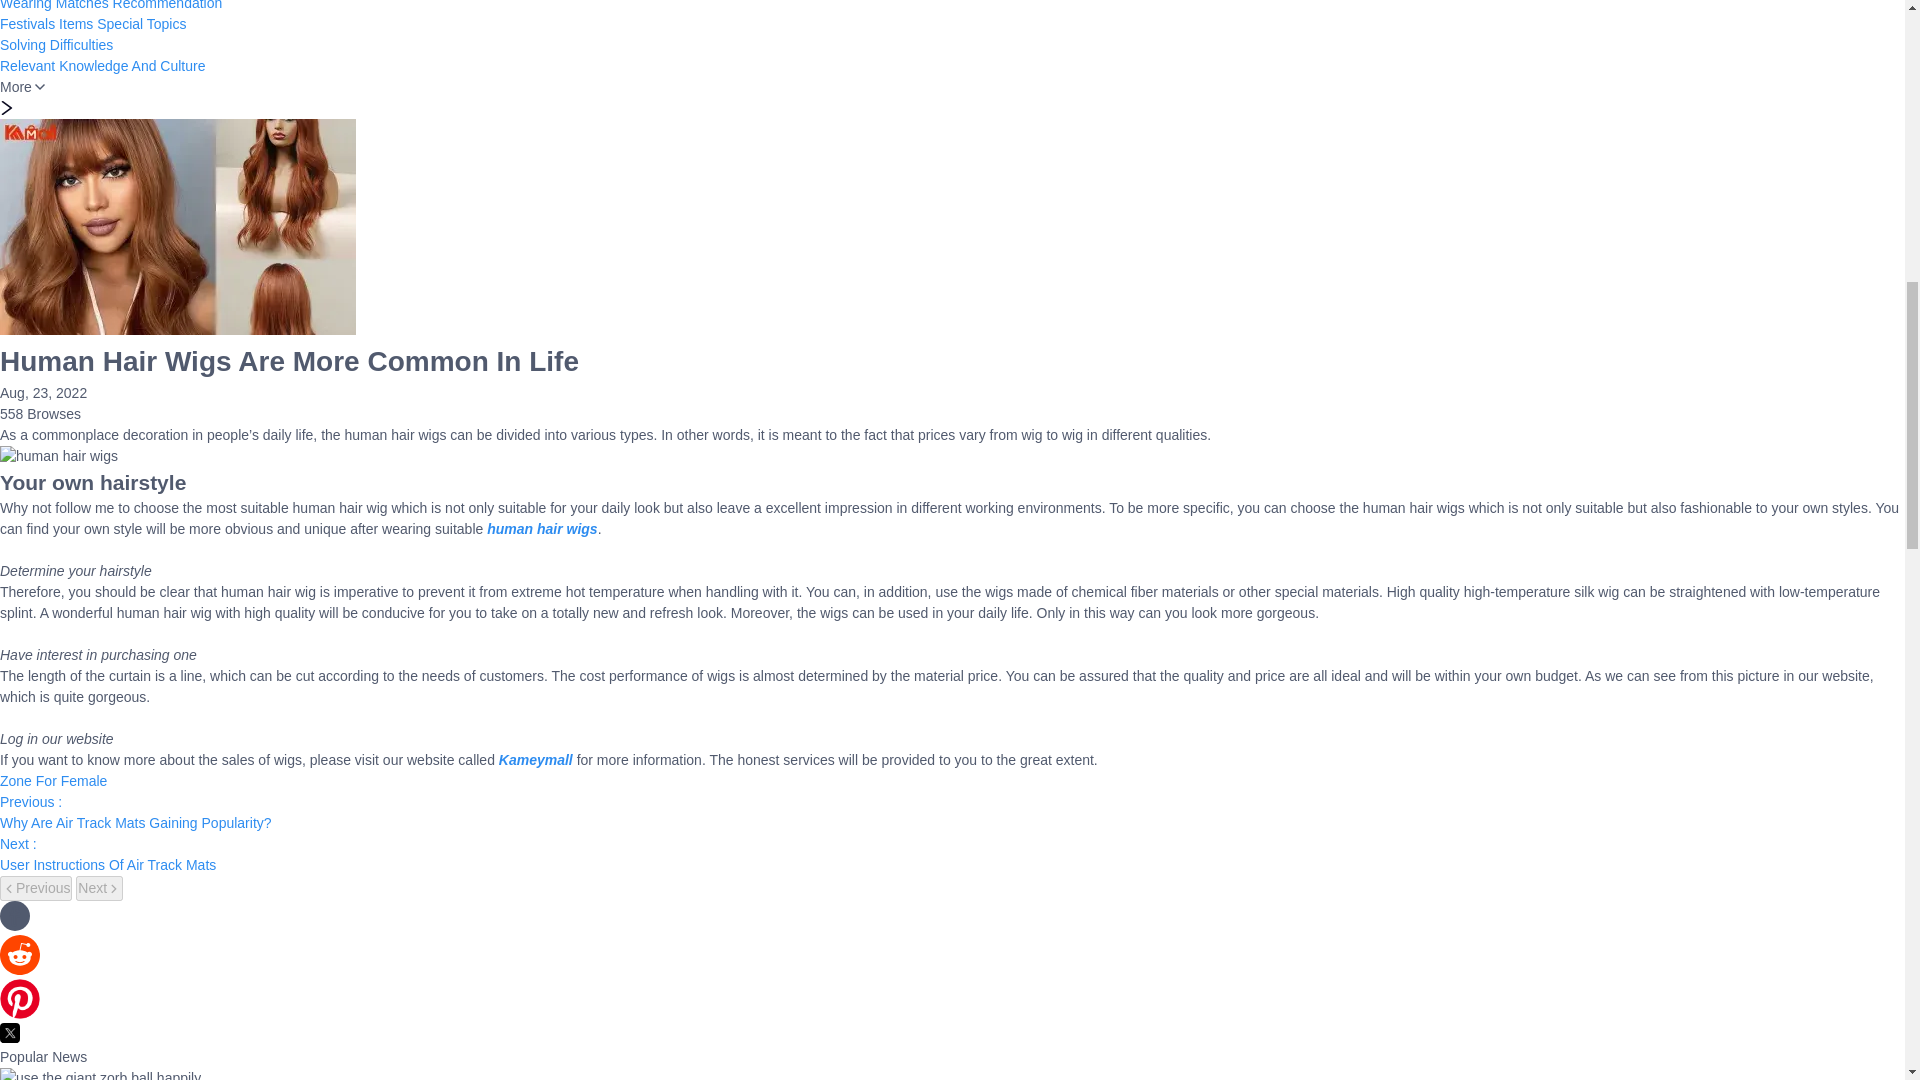 Image resolution: width=1920 pixels, height=1080 pixels. What do you see at coordinates (536, 759) in the screenshot?
I see `Kameymall` at bounding box center [536, 759].